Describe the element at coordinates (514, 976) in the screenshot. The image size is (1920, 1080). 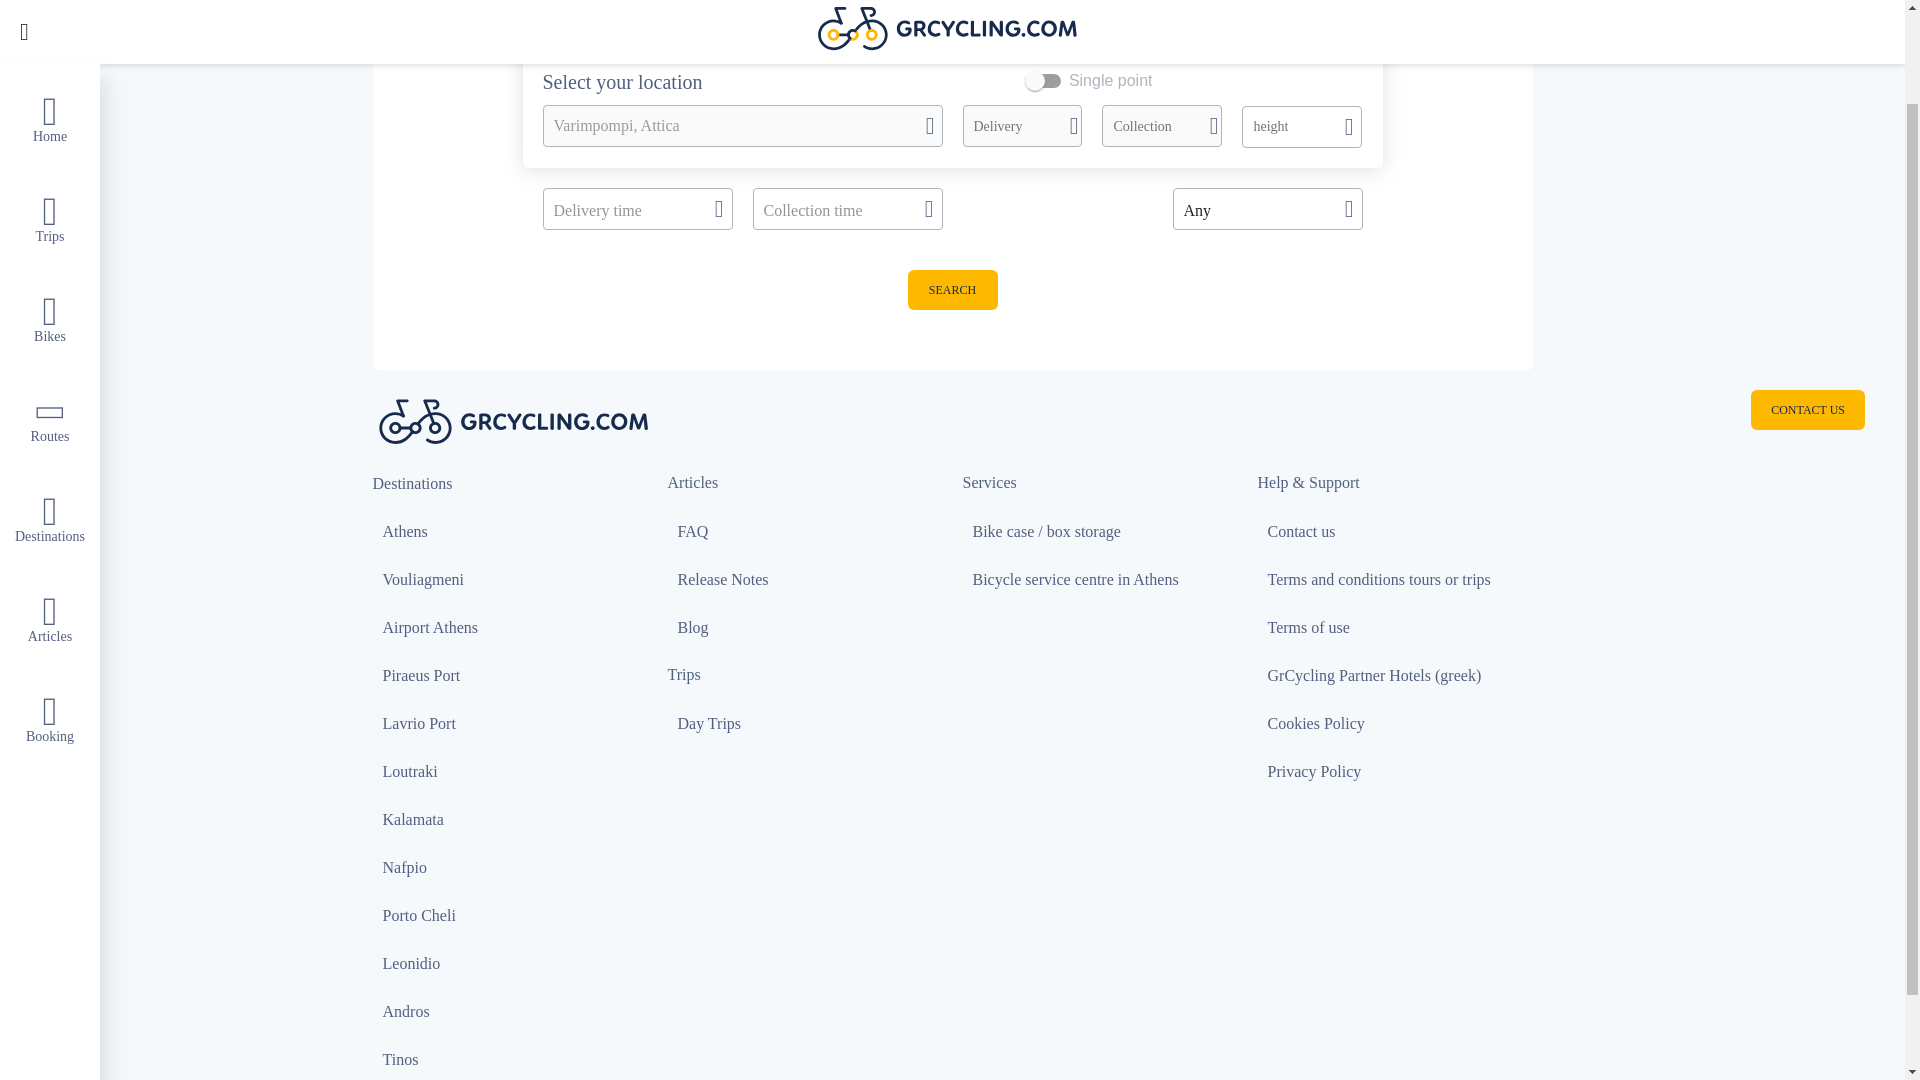
I see `Leonidio` at that location.